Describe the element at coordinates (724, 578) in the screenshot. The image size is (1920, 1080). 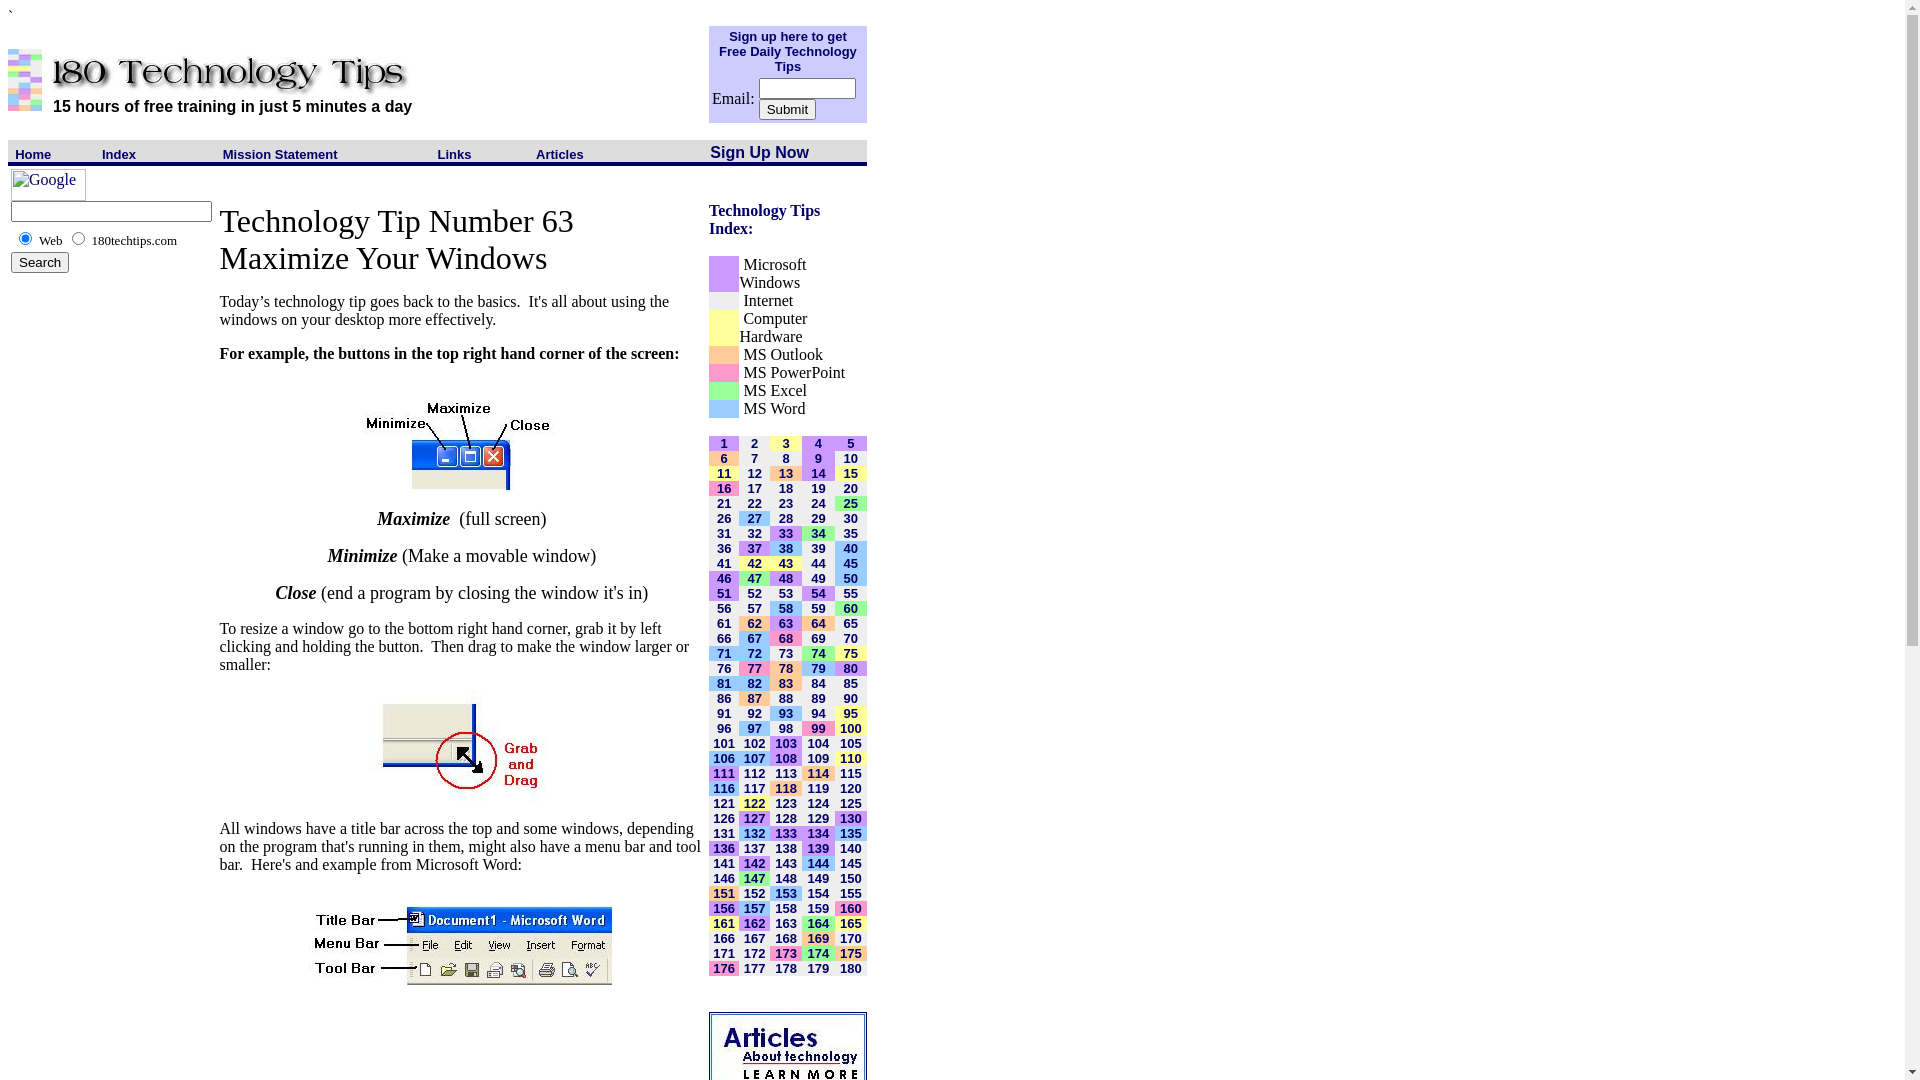
I see `46` at that location.